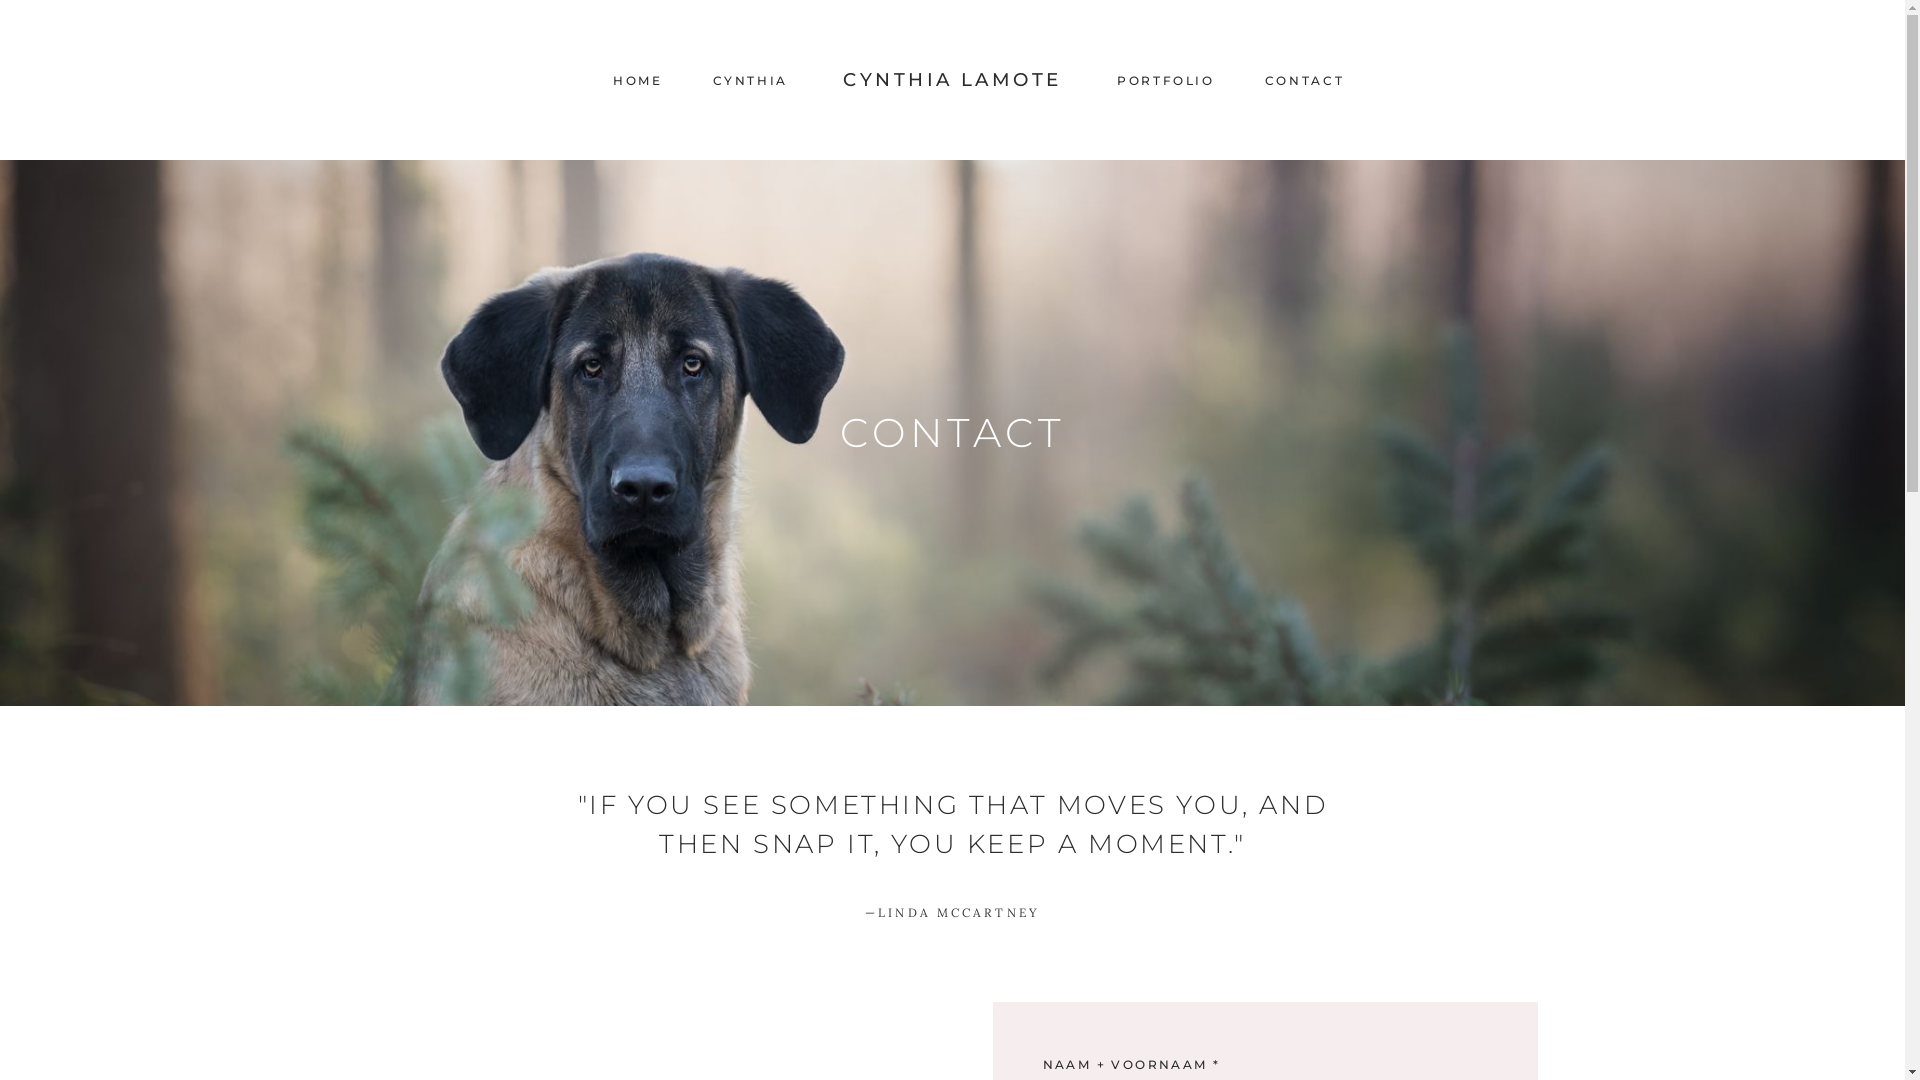 Image resolution: width=1920 pixels, height=1080 pixels. What do you see at coordinates (750, 82) in the screenshot?
I see `CYNTHIA` at bounding box center [750, 82].